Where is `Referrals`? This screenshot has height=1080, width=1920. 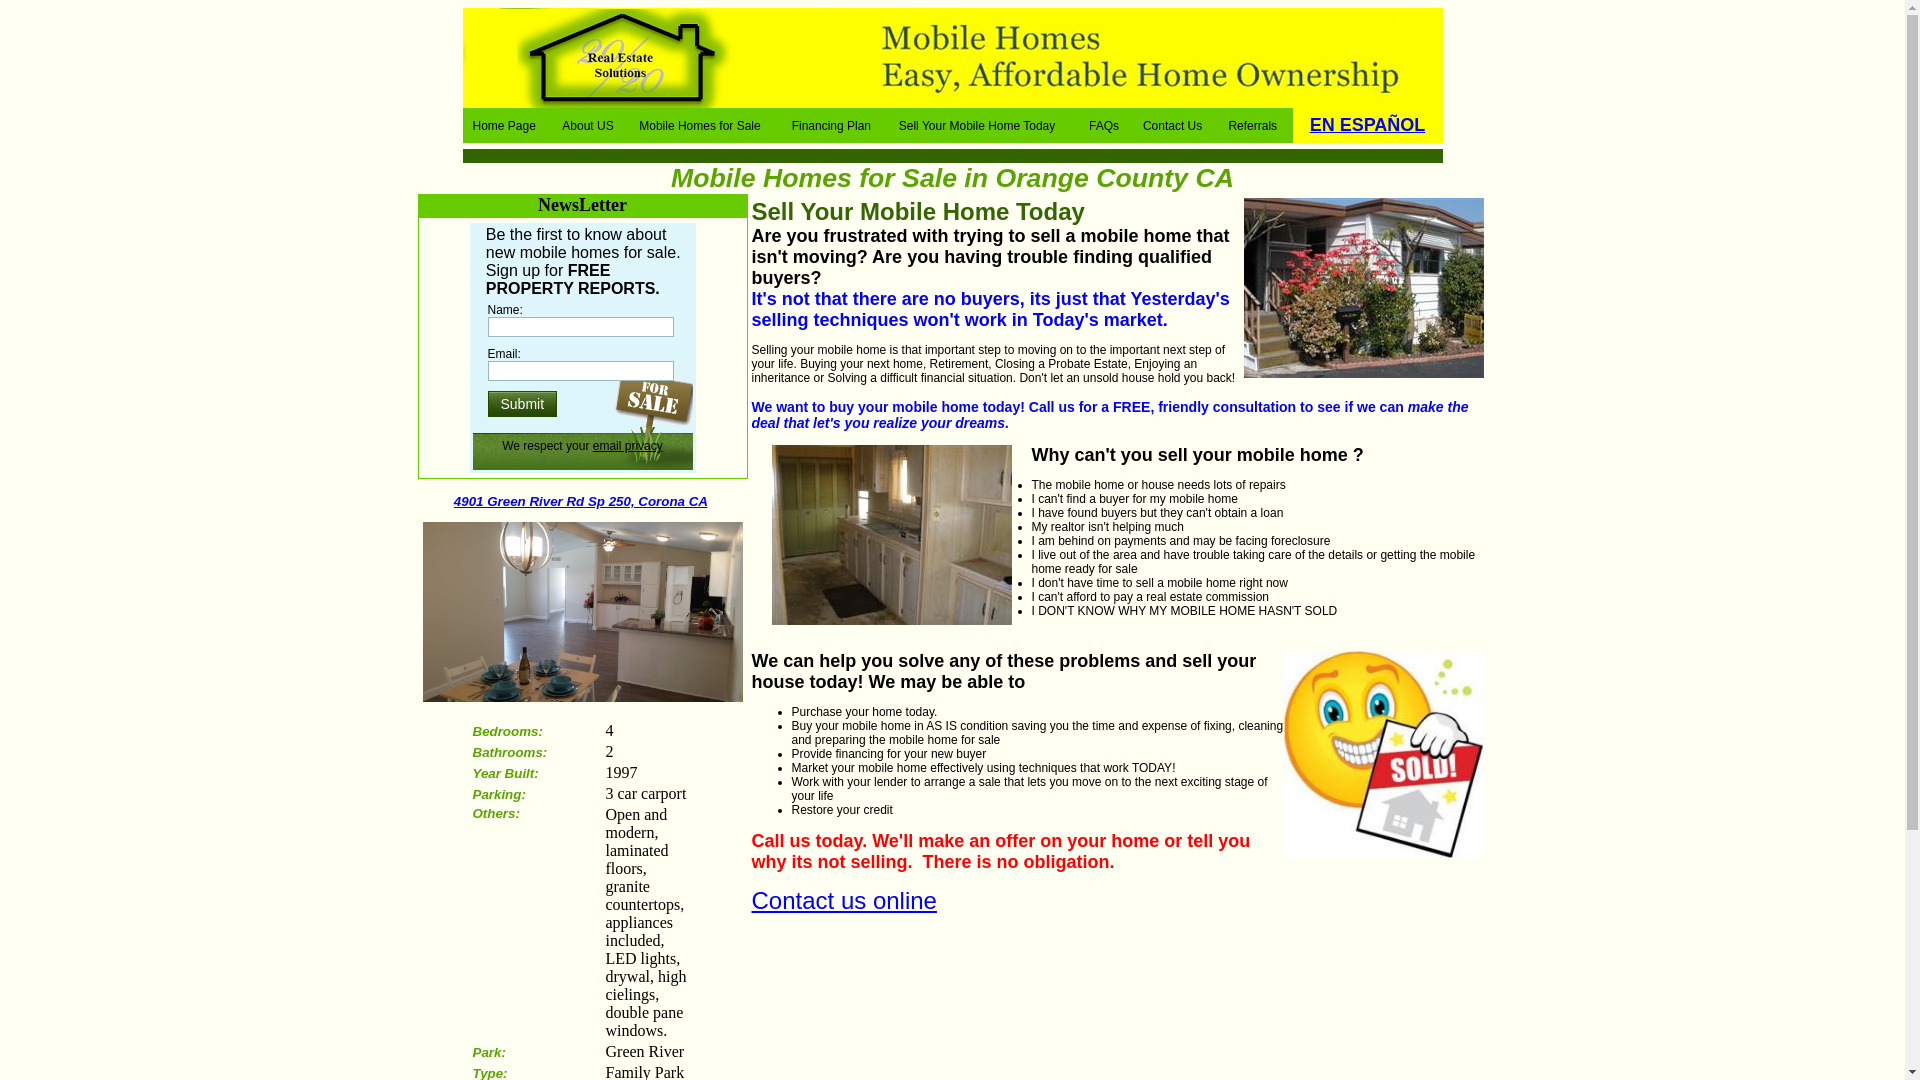
Referrals is located at coordinates (1252, 125).